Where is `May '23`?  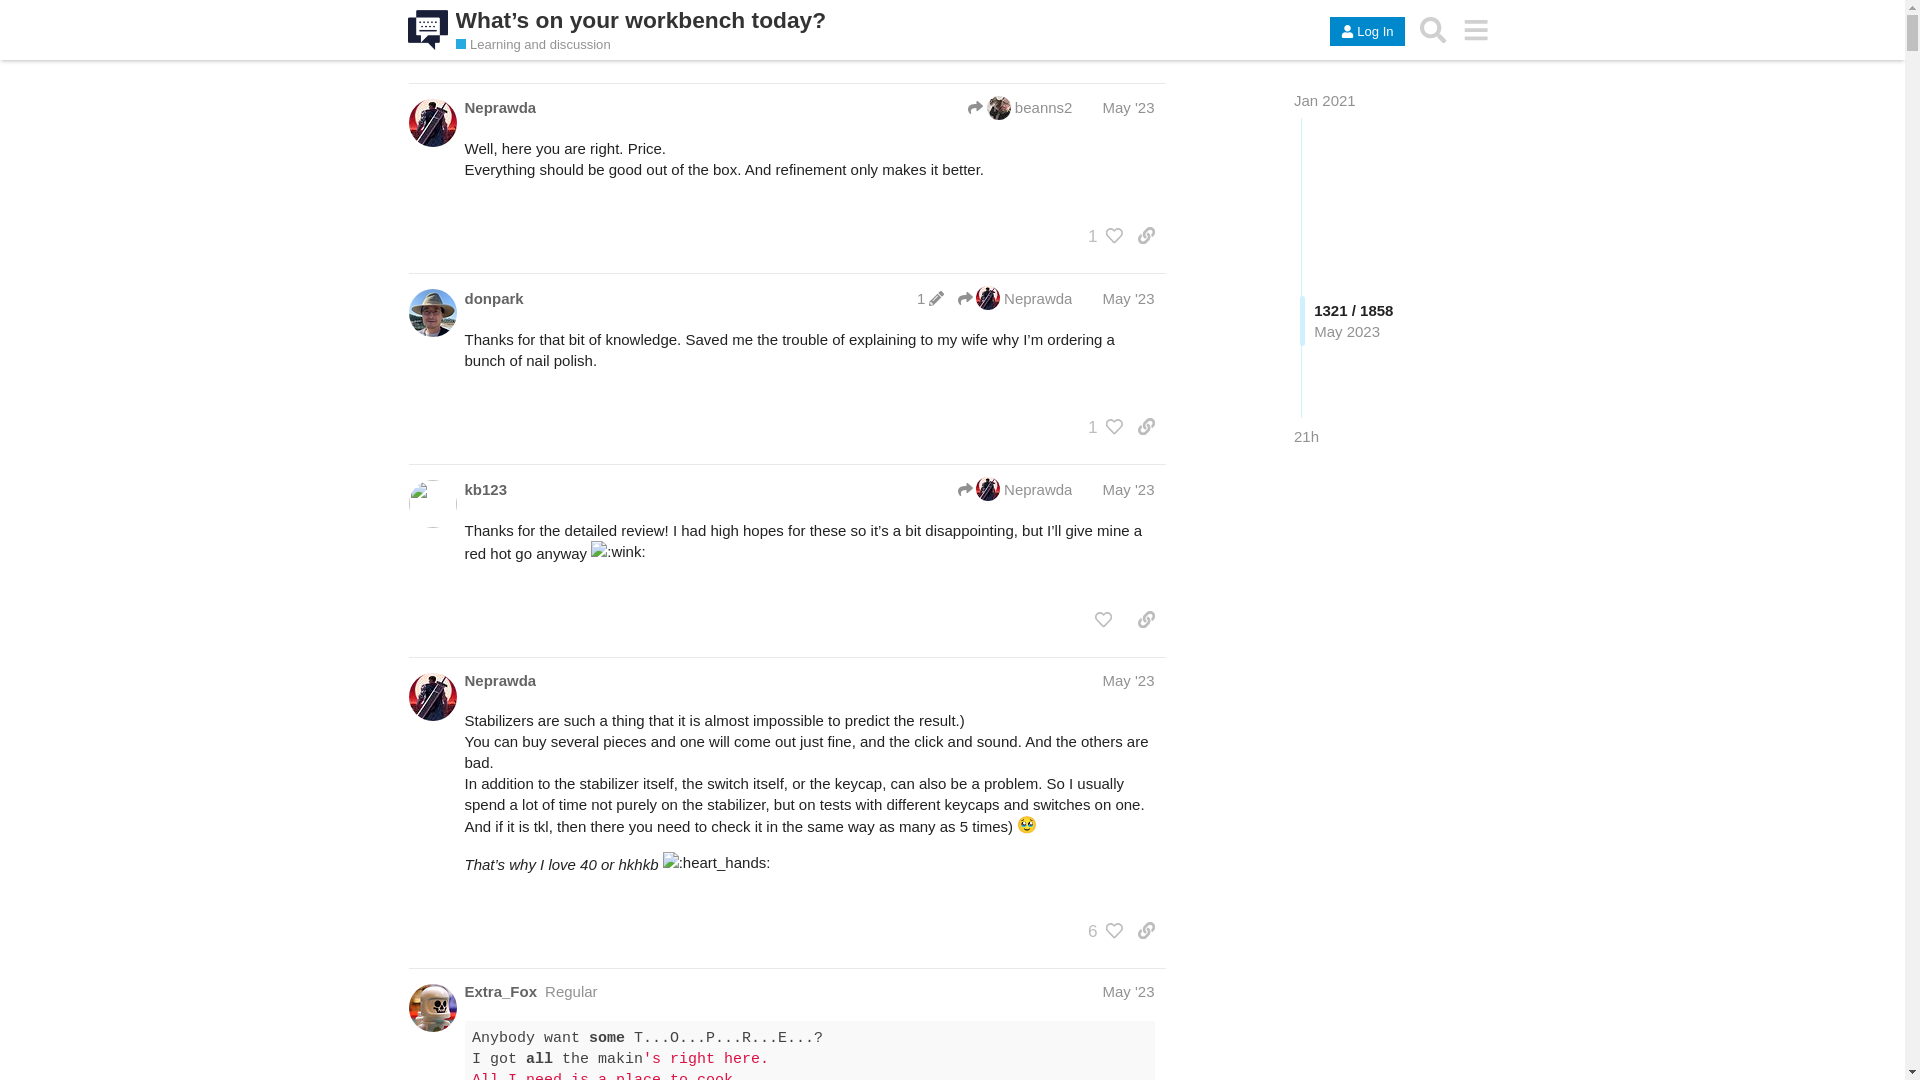 May '23 is located at coordinates (1128, 488).